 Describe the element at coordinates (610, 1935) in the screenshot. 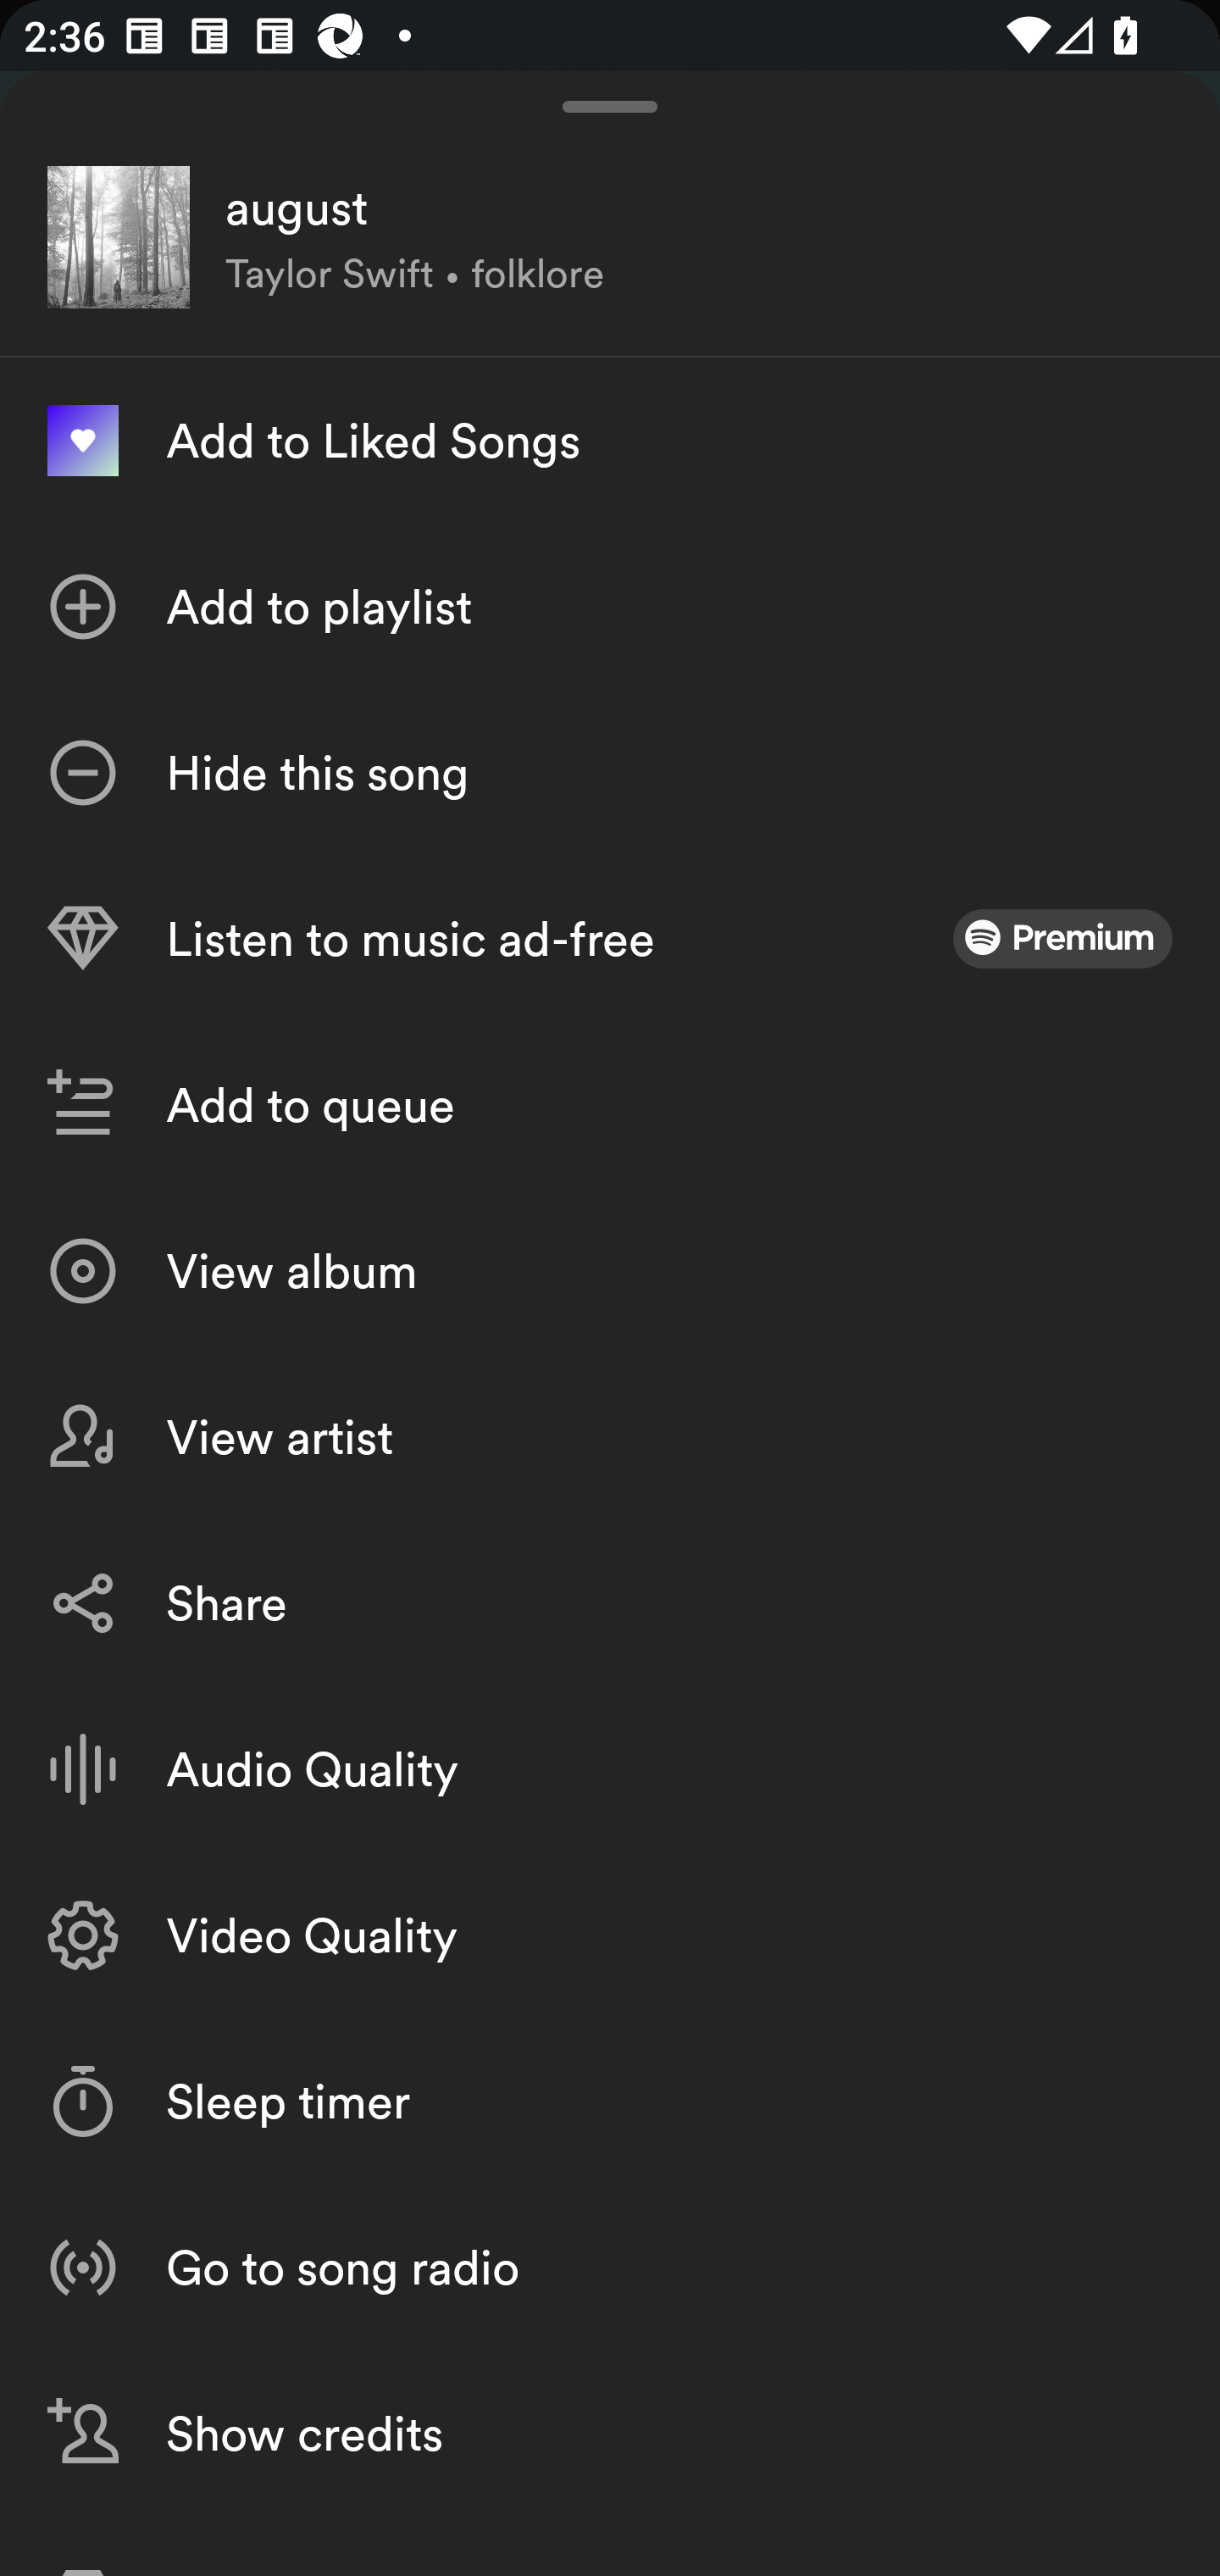

I see `Video Quality` at that location.